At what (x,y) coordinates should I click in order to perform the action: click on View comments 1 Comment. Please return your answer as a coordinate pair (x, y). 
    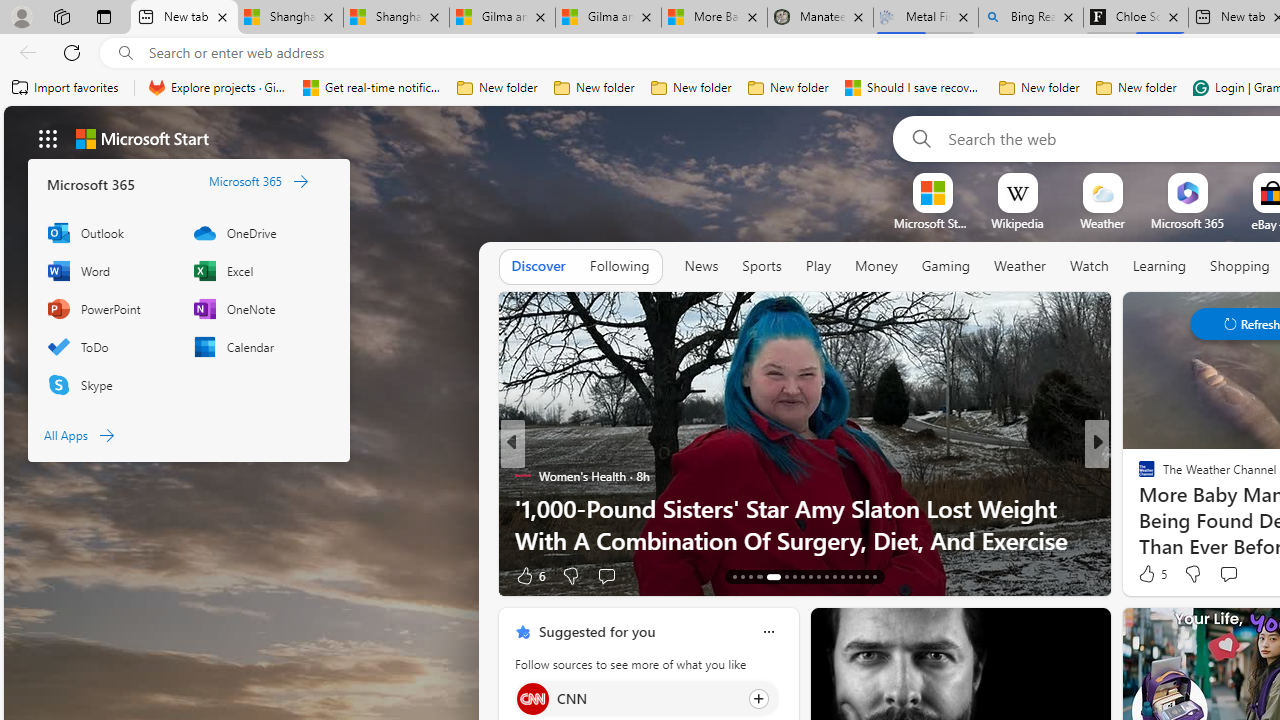
    Looking at the image, I should click on (1229, 576).